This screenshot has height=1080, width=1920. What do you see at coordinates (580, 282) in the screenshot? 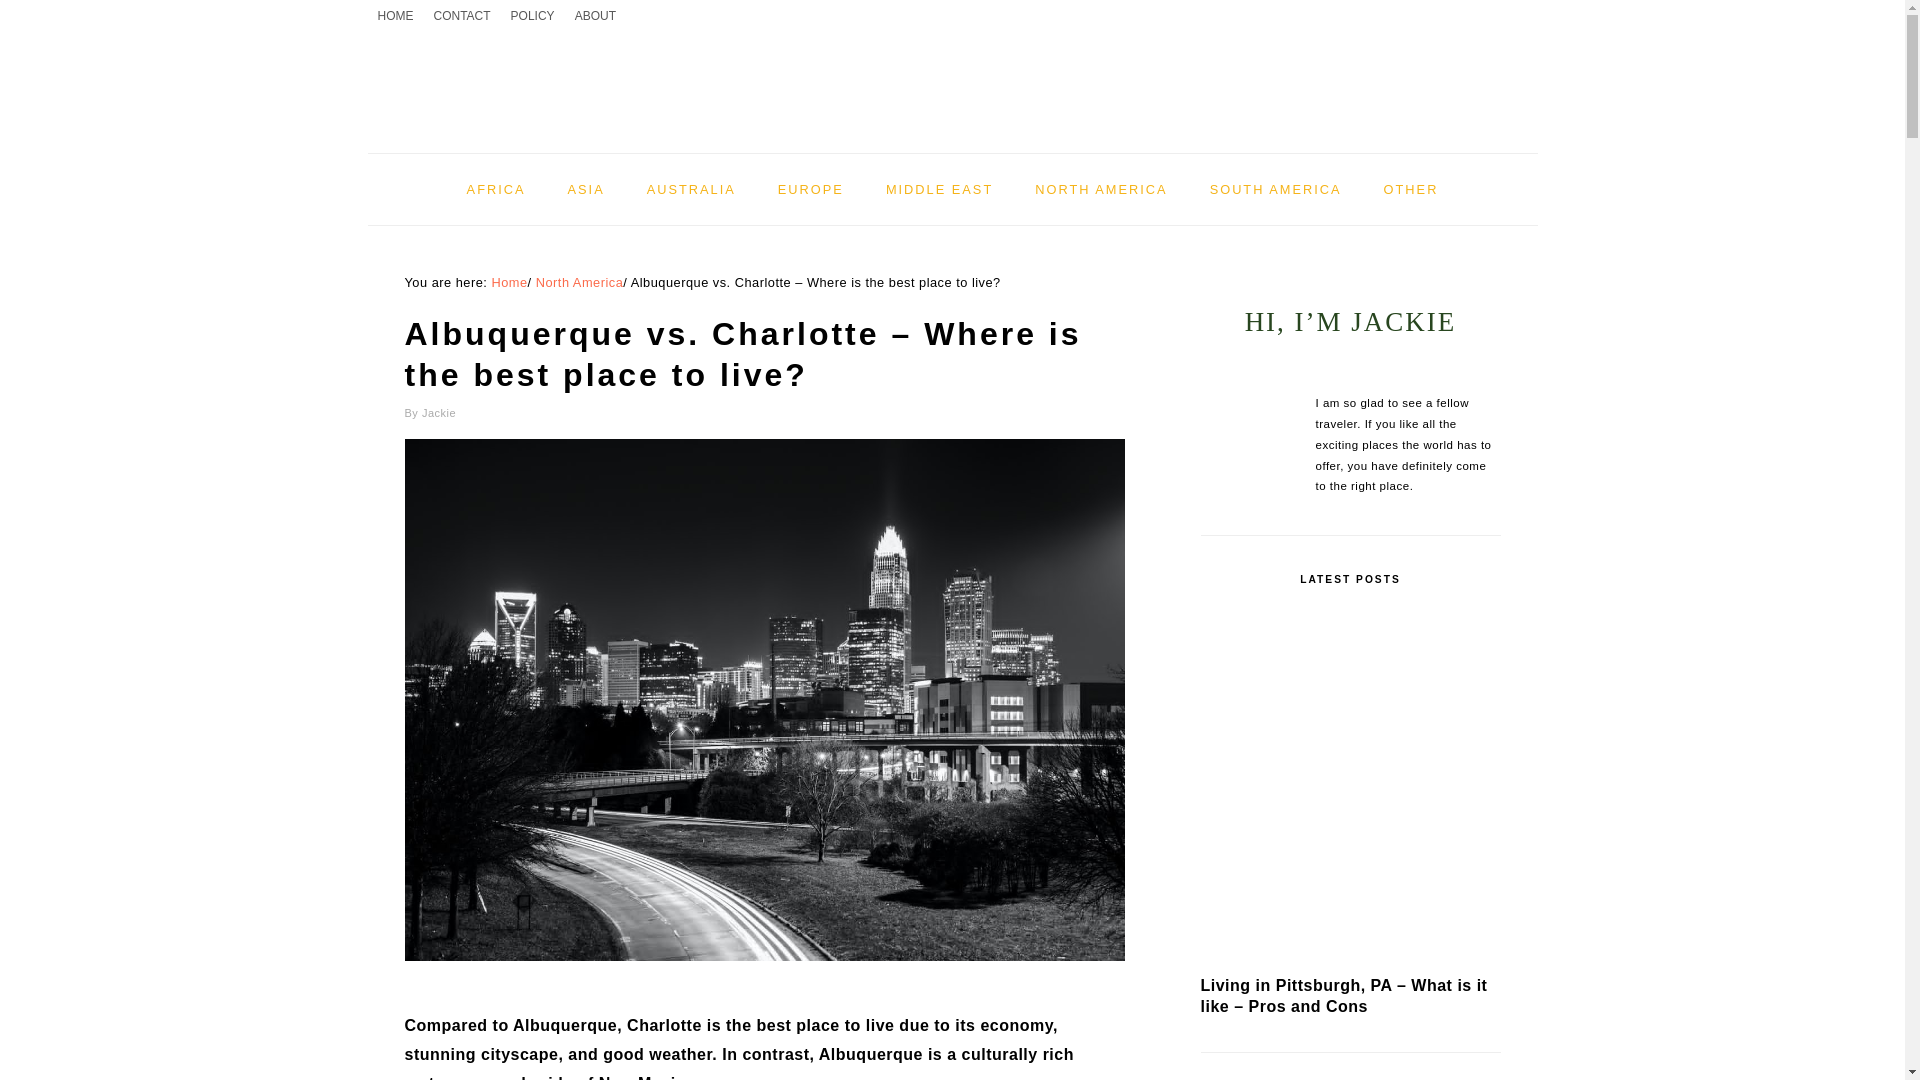
I see `North America` at bounding box center [580, 282].